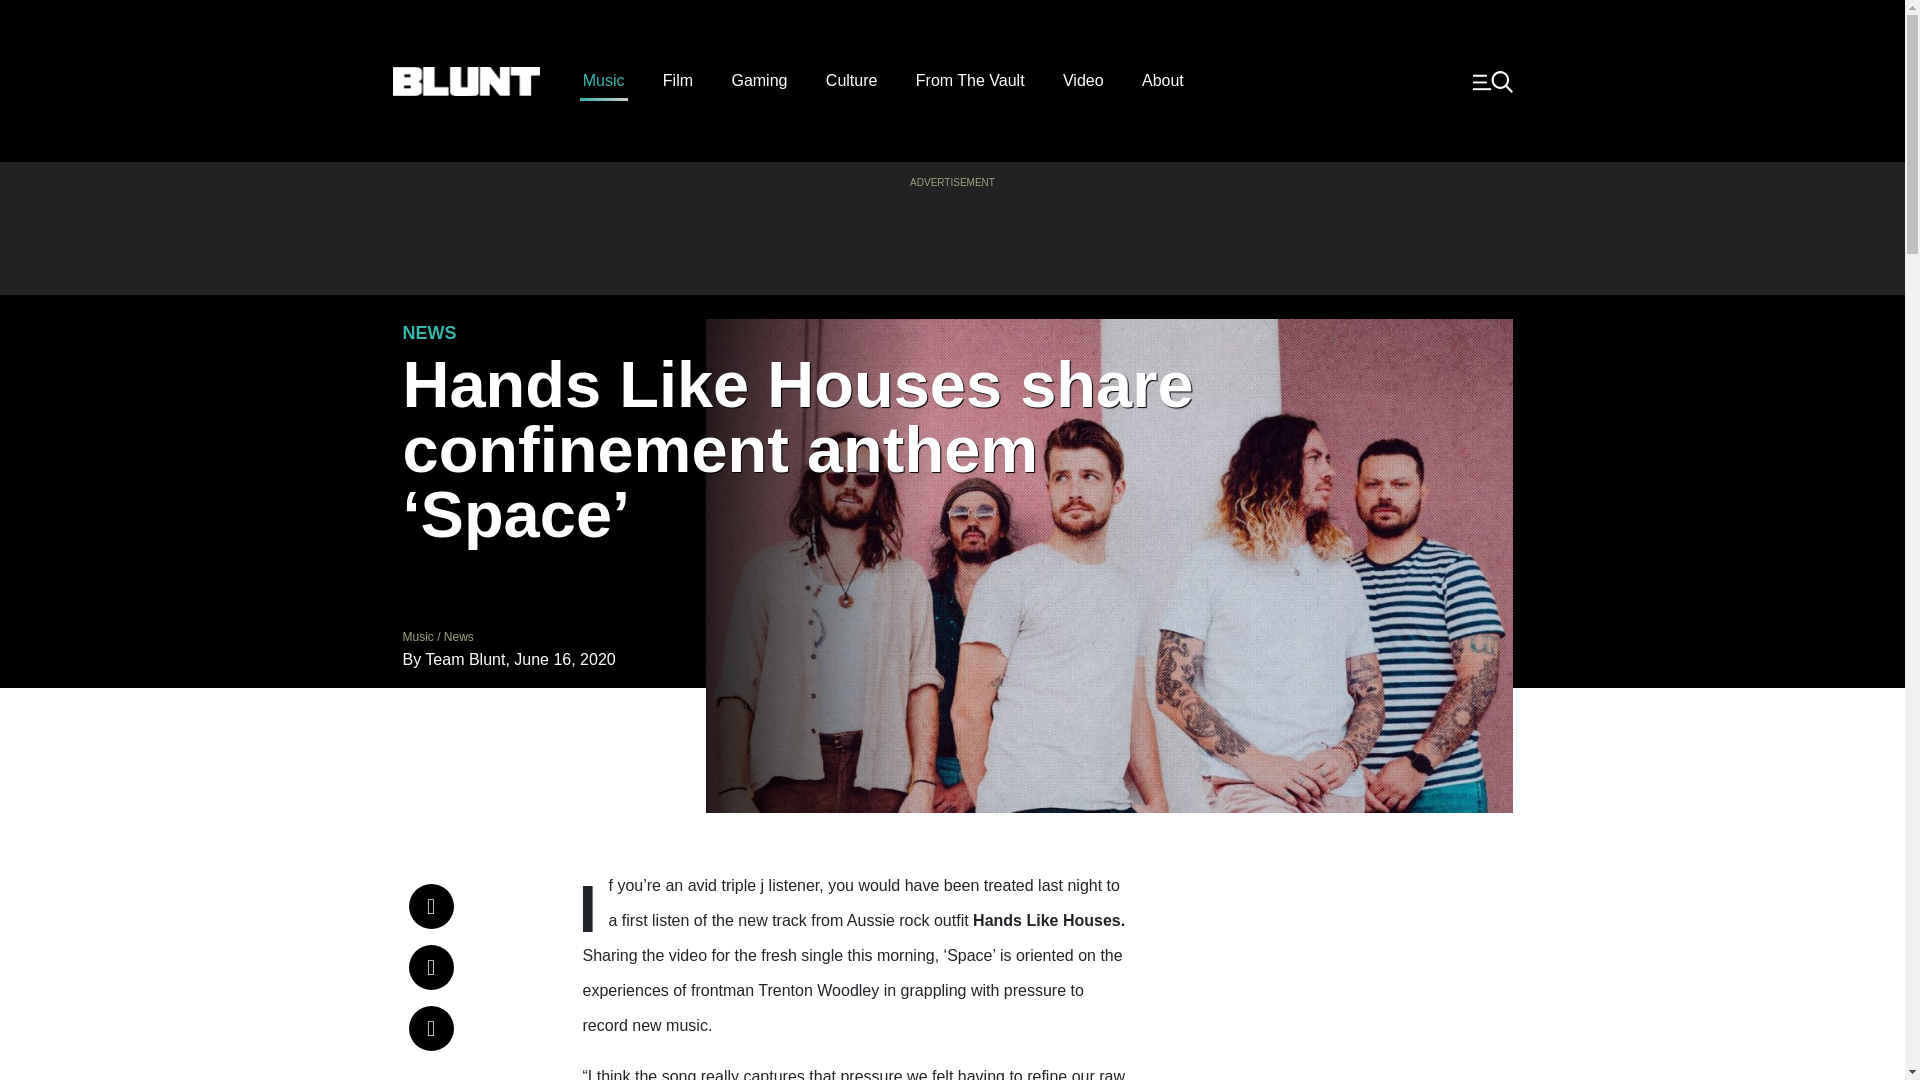  What do you see at coordinates (604, 81) in the screenshot?
I see `Music` at bounding box center [604, 81].